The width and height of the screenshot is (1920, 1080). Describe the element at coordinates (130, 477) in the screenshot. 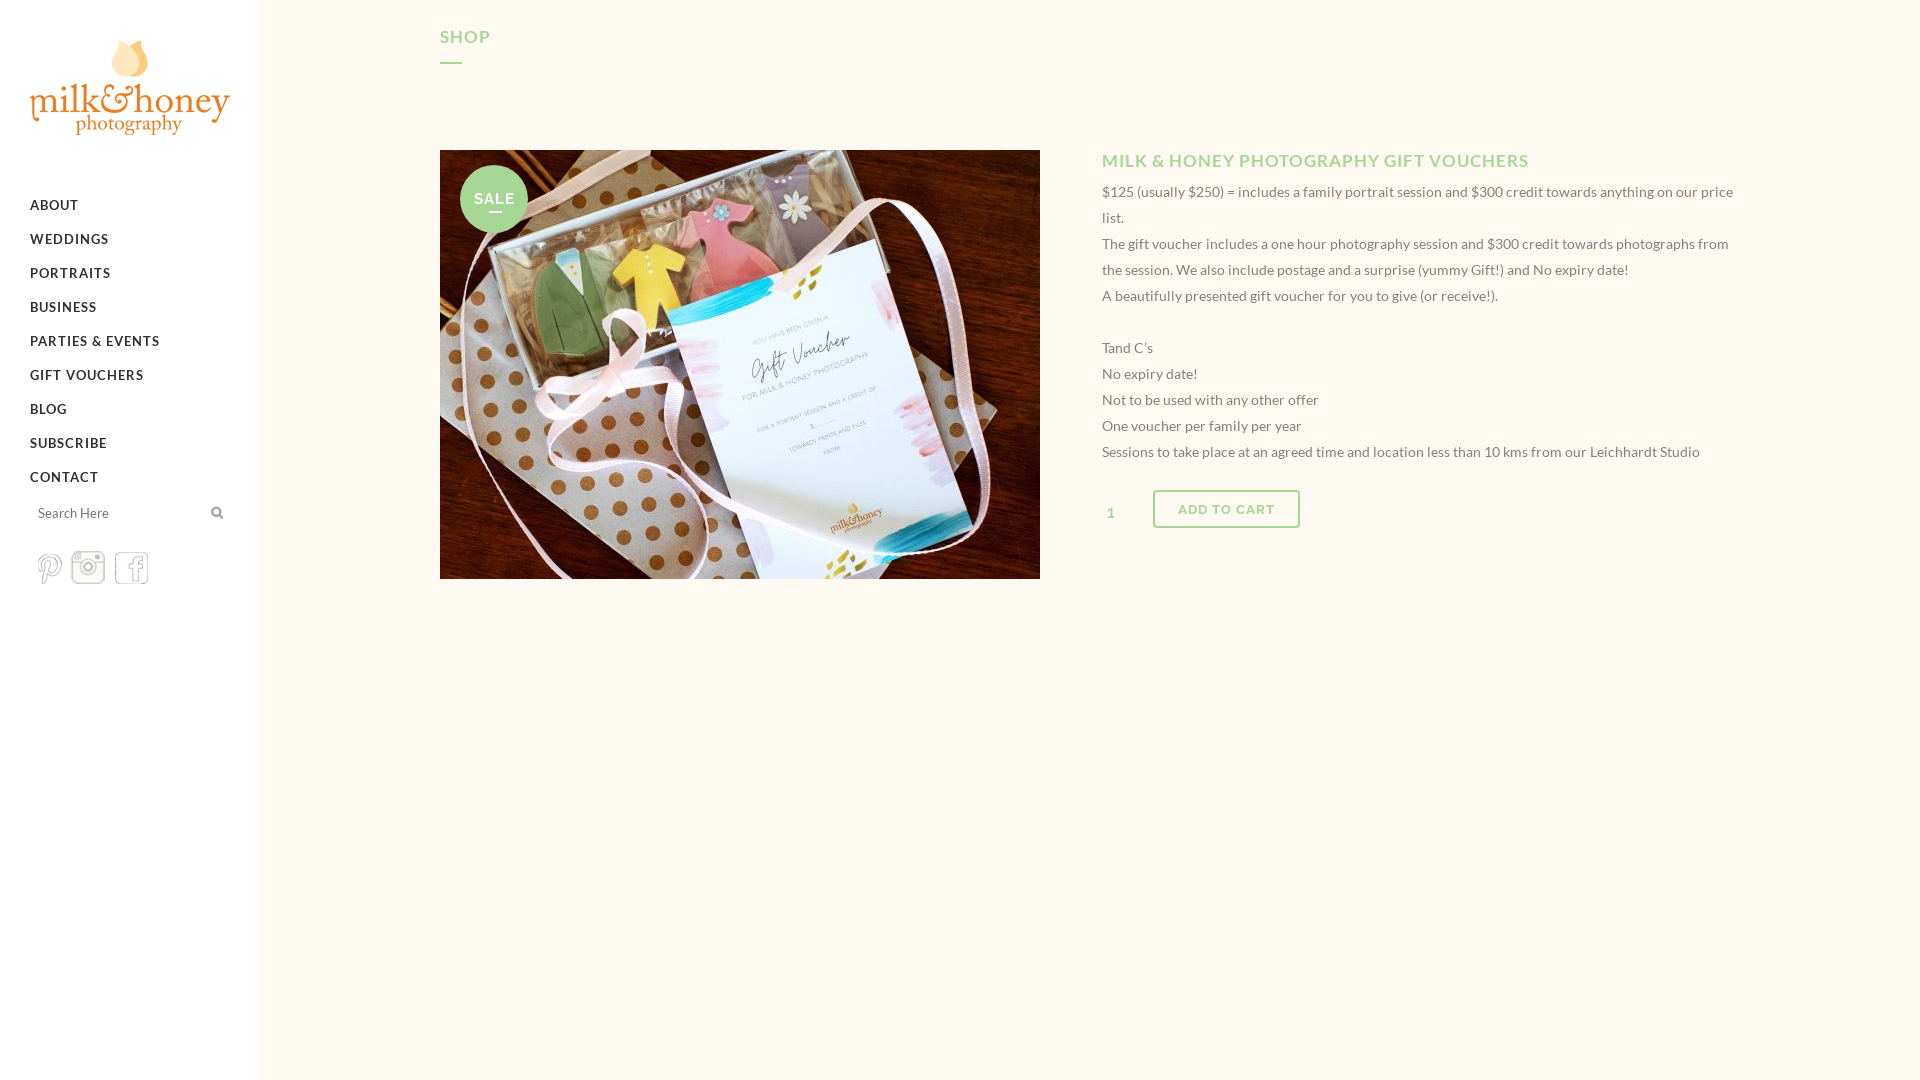

I see `CONTACT` at that location.